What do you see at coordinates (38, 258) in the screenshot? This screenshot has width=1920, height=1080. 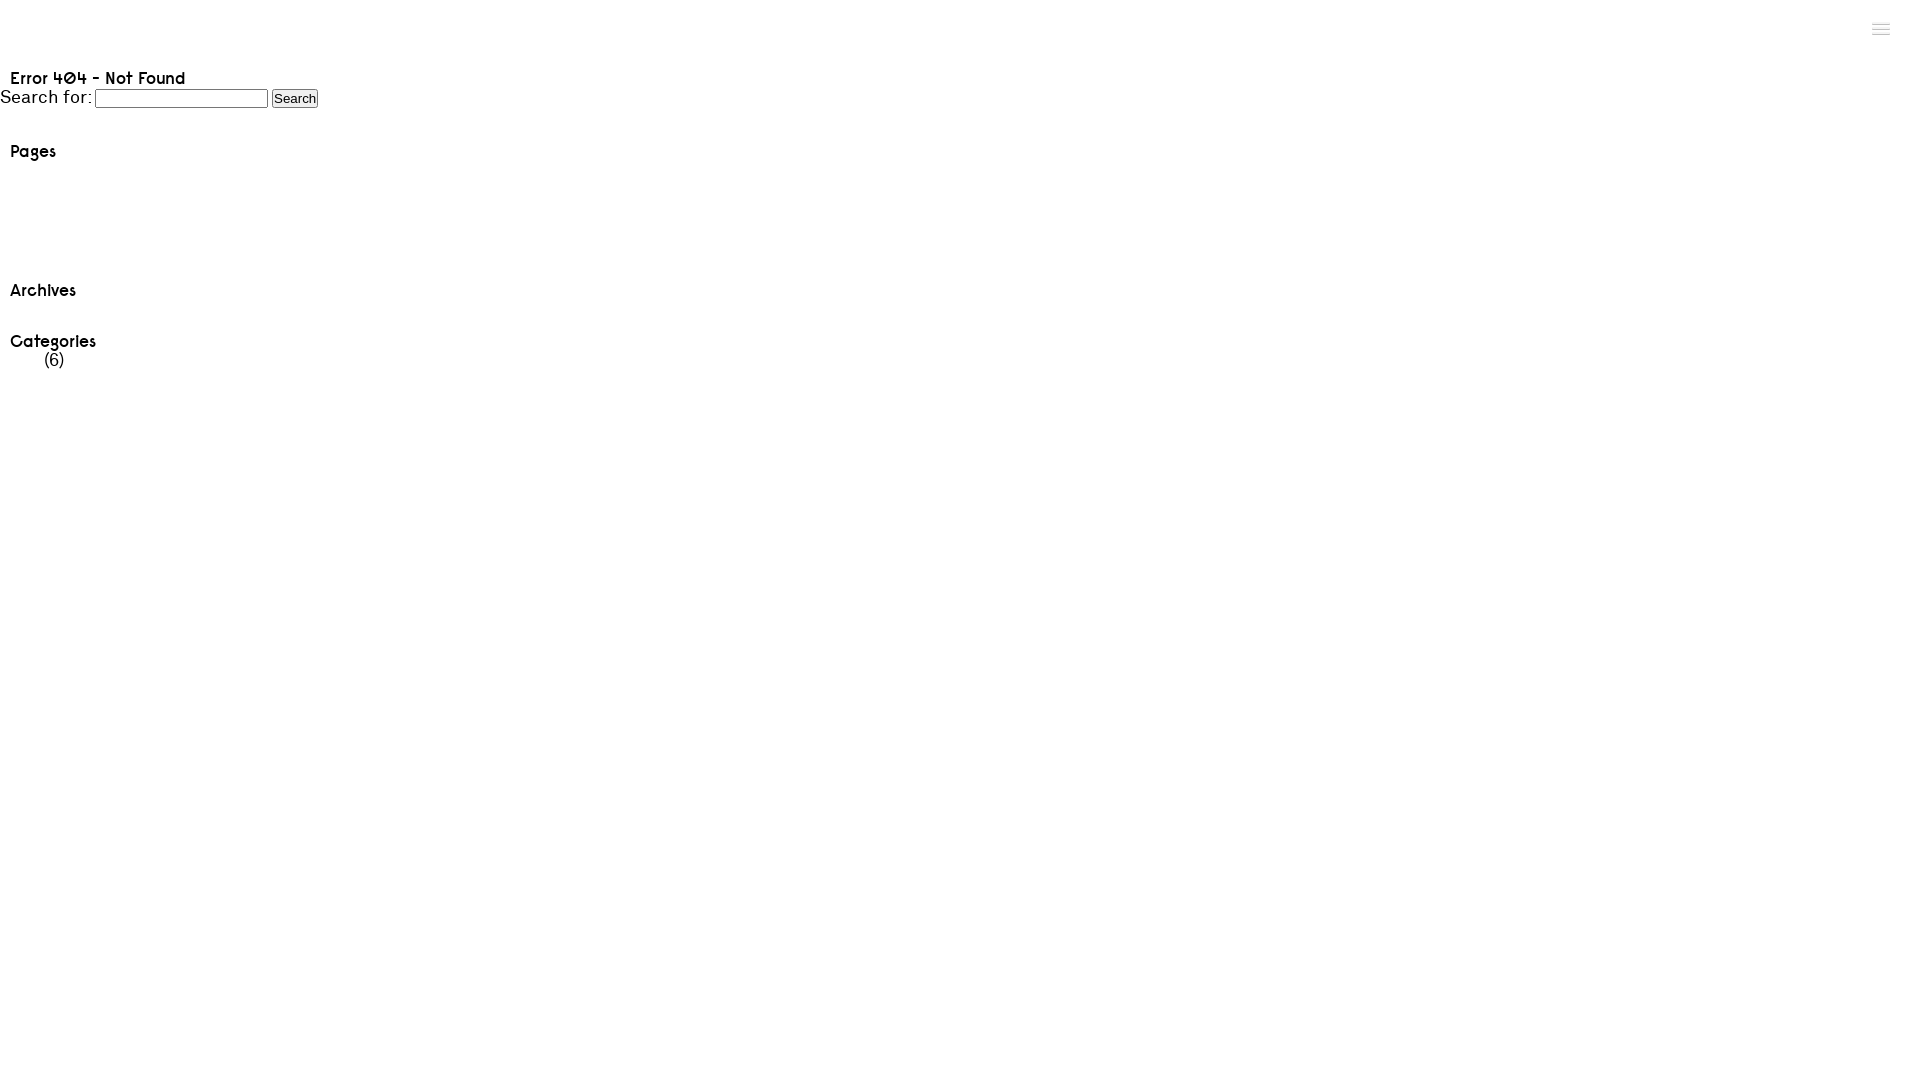 I see `Startsida` at bounding box center [38, 258].